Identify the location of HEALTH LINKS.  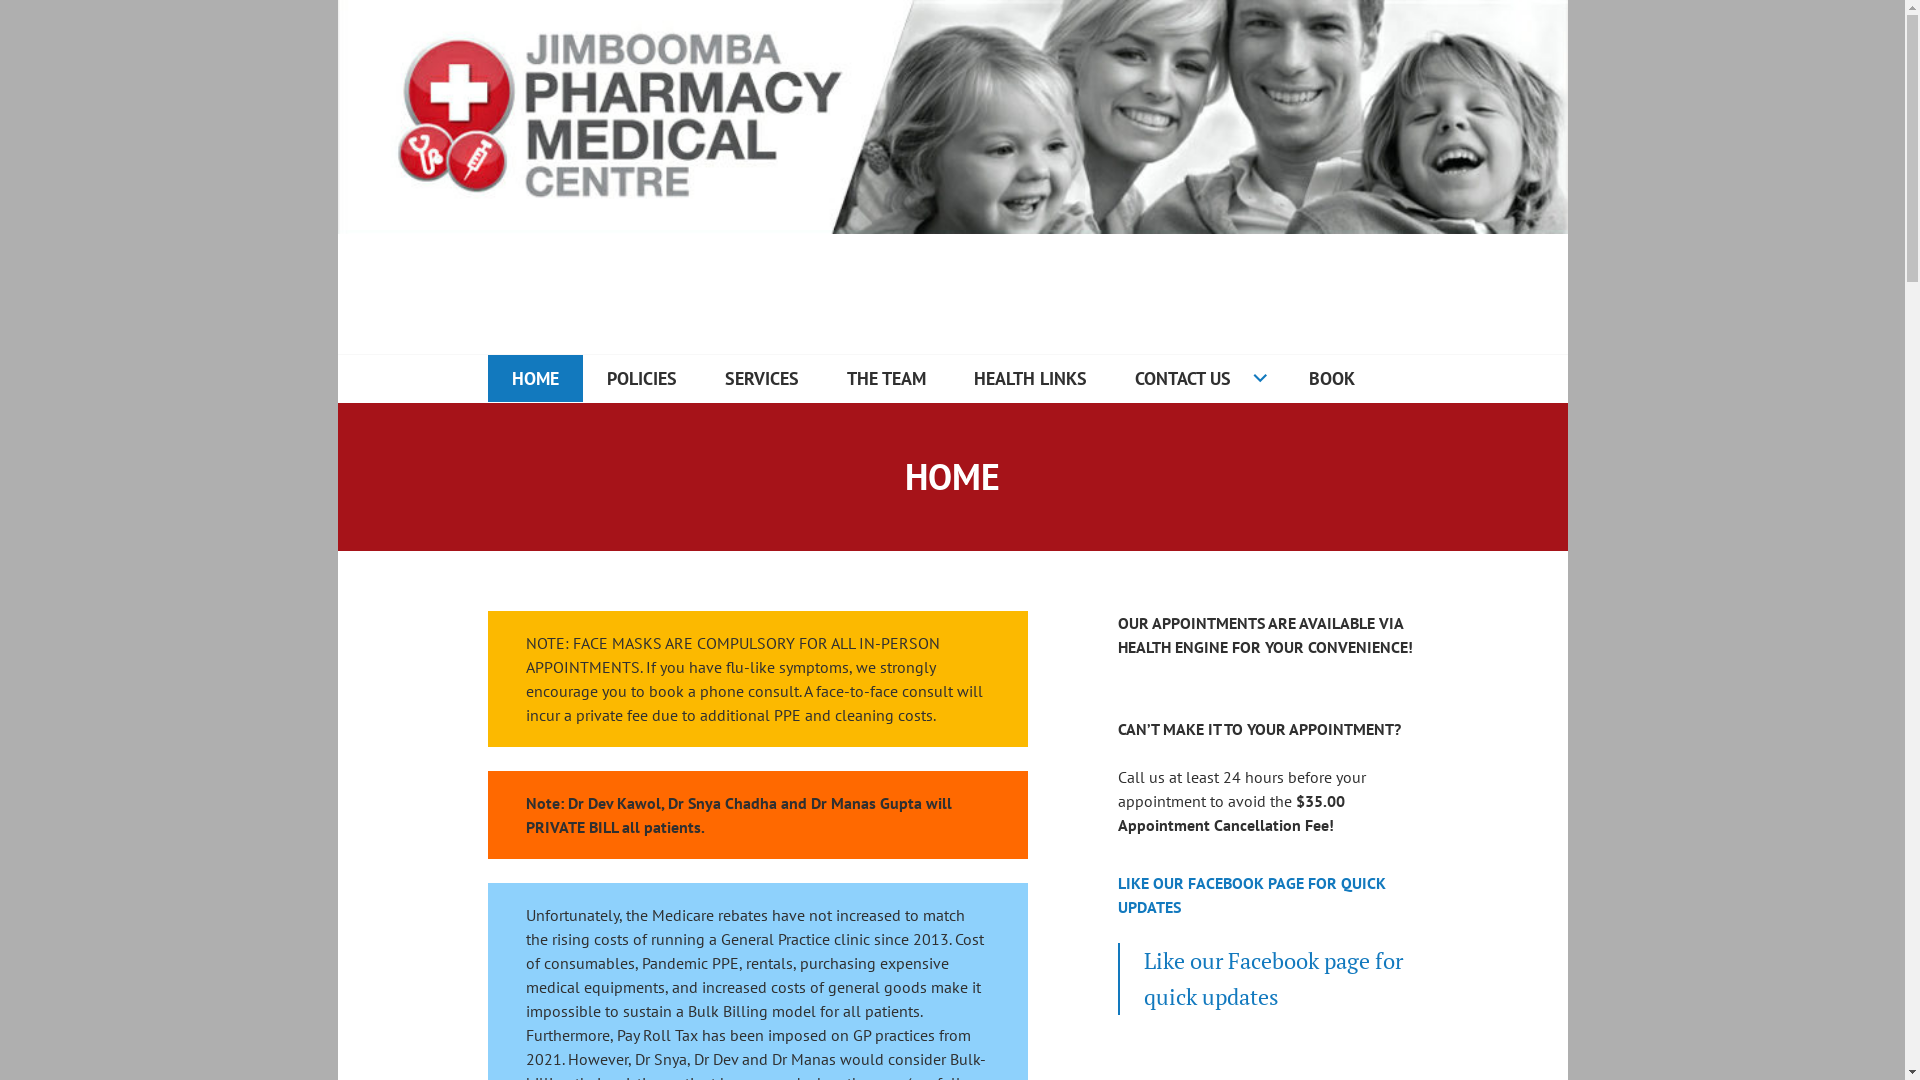
(1030, 379).